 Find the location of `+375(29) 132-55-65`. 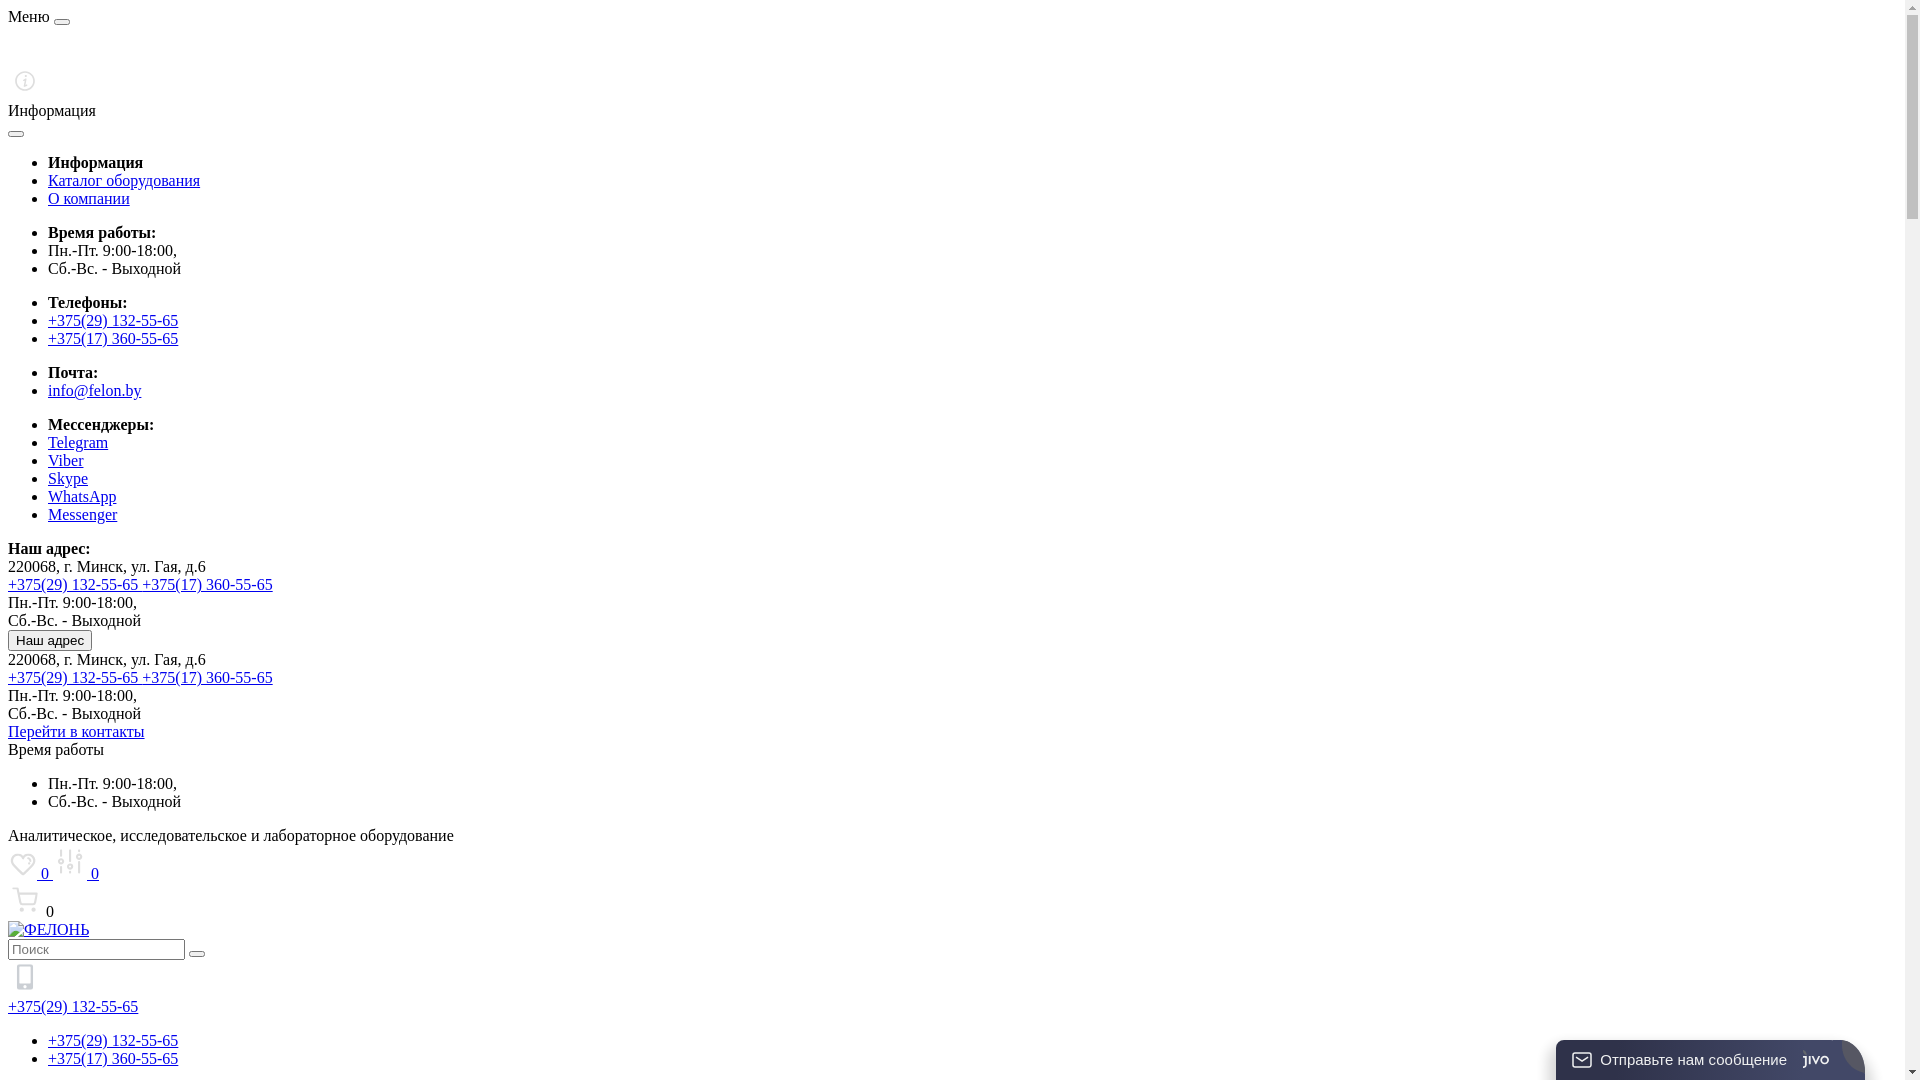

+375(29) 132-55-65 is located at coordinates (113, 1040).